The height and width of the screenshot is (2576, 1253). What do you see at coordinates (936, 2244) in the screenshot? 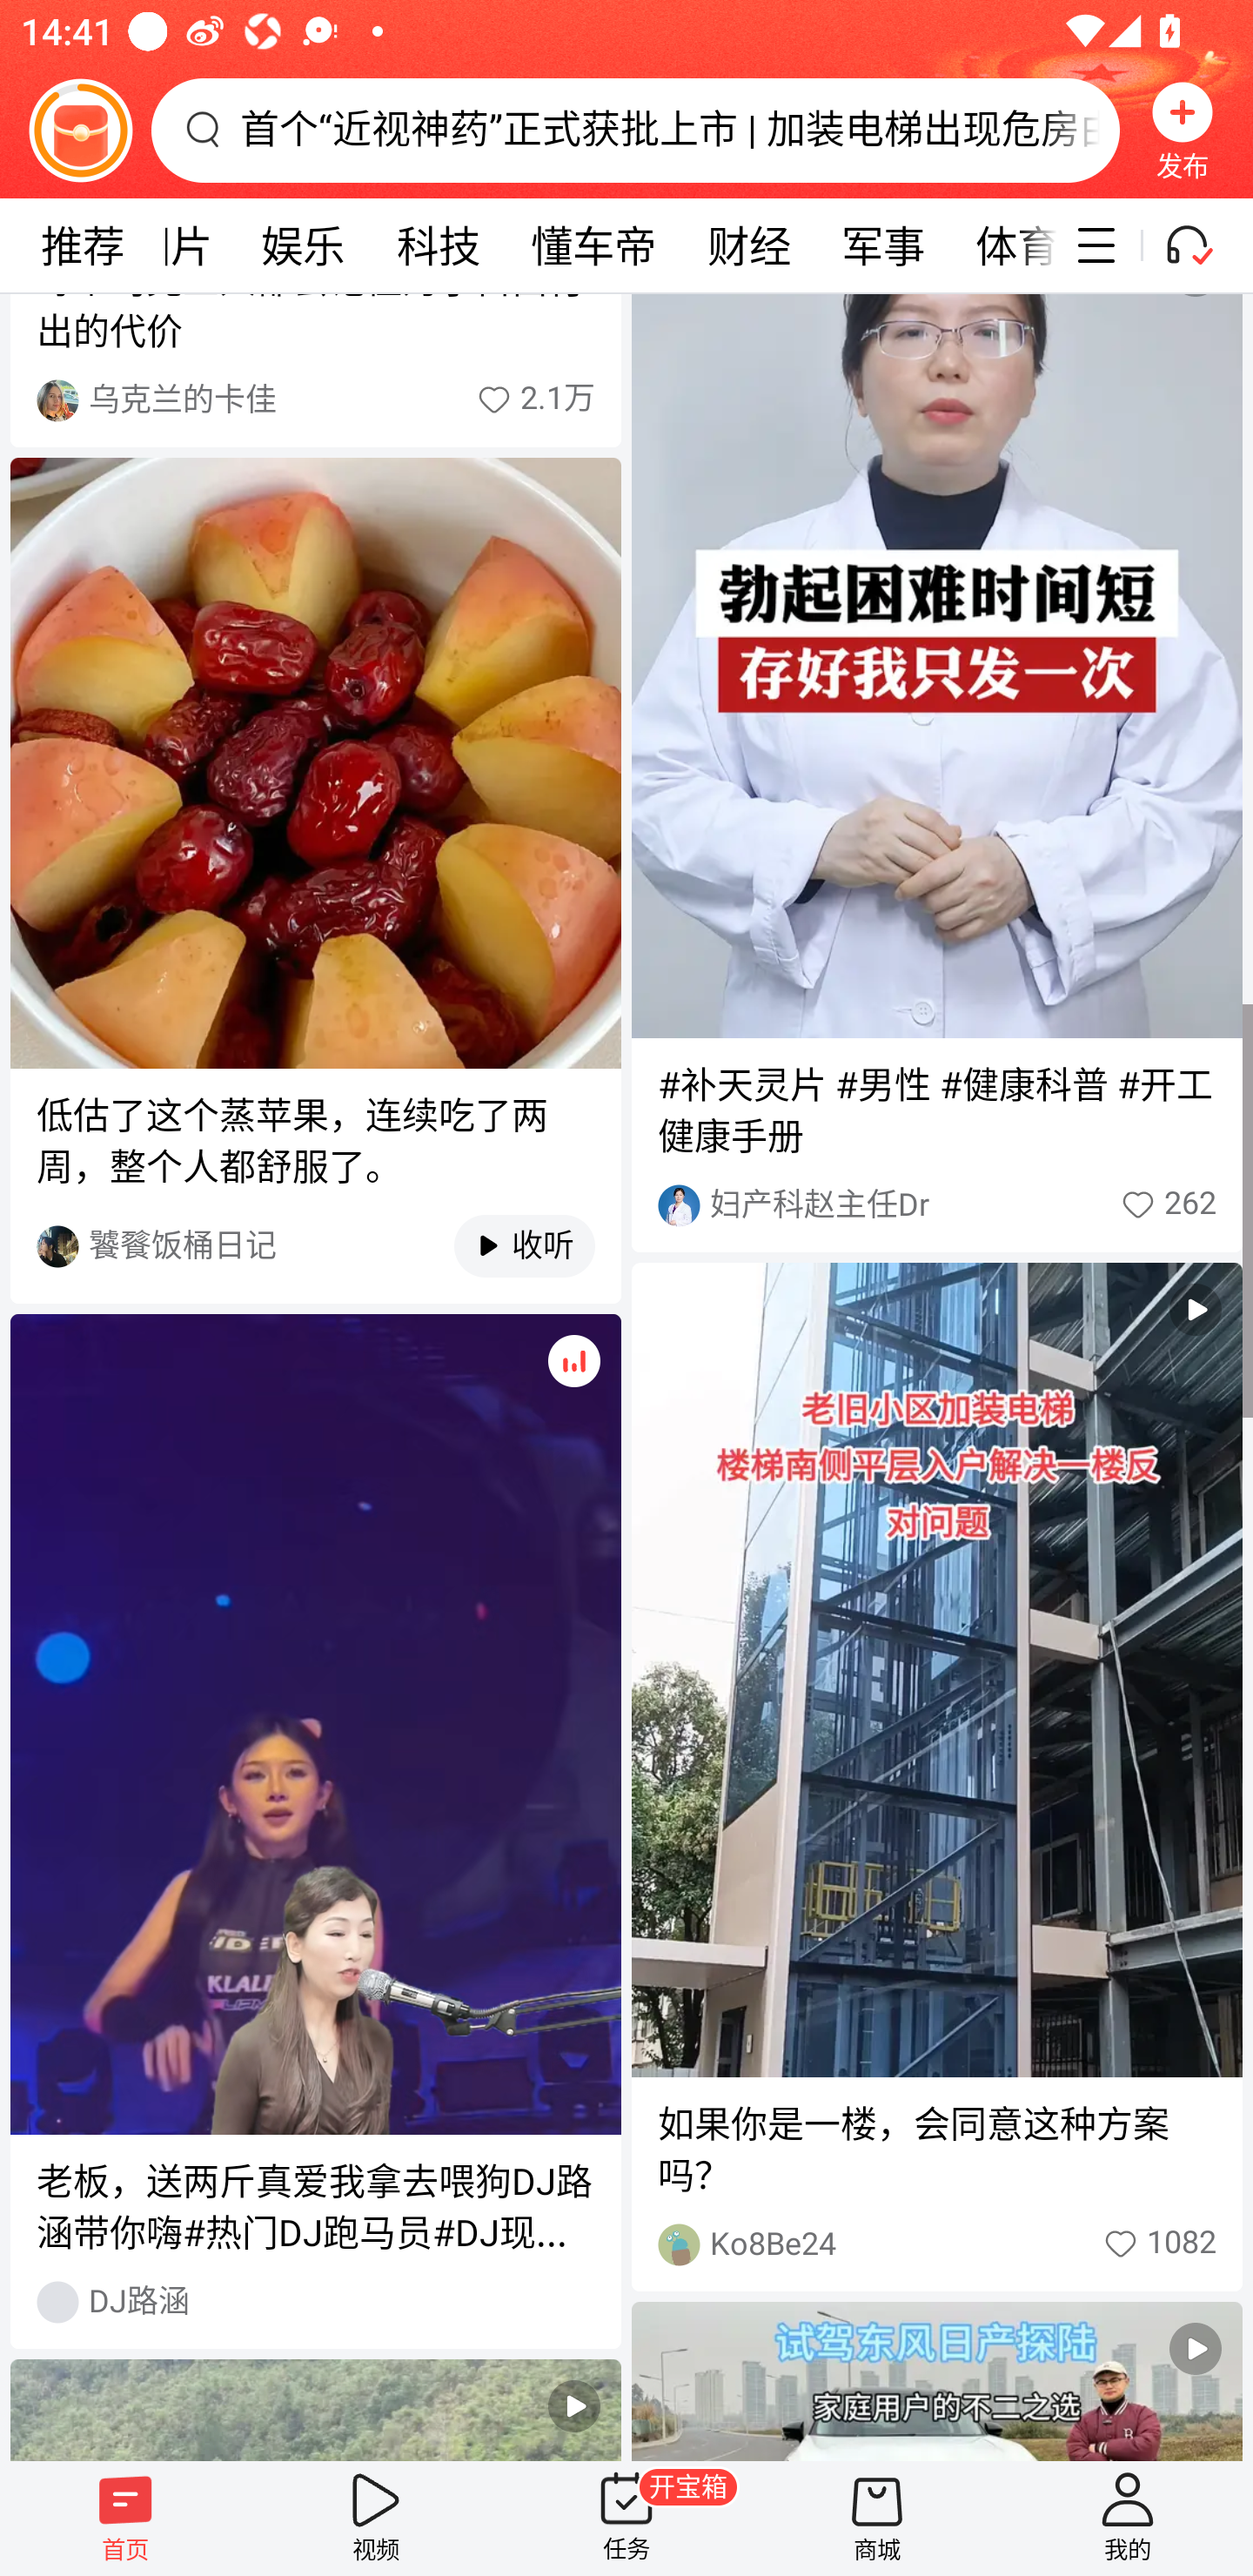
I see `作者,Ko8Be24,按钮 Ko8Be24 赞1082 赞` at bounding box center [936, 2244].